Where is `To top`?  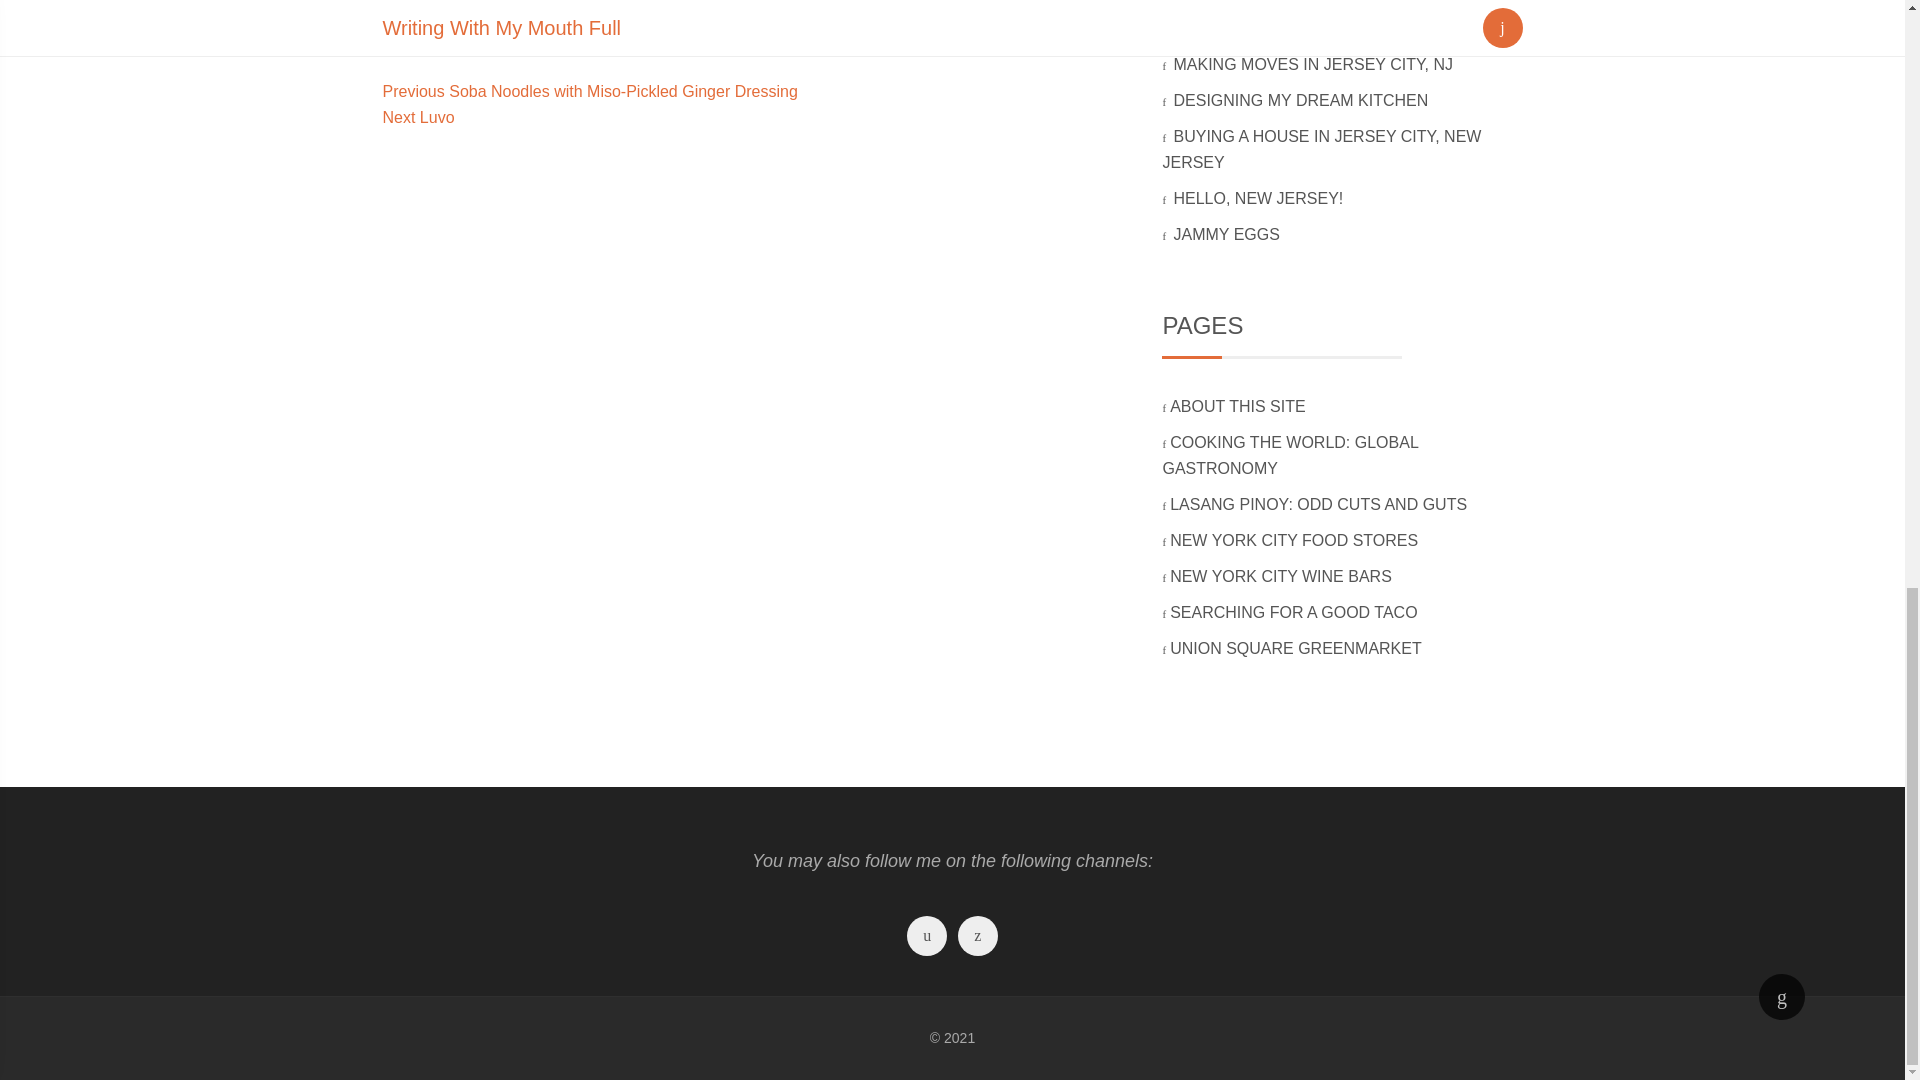 To top is located at coordinates (1781, 996).